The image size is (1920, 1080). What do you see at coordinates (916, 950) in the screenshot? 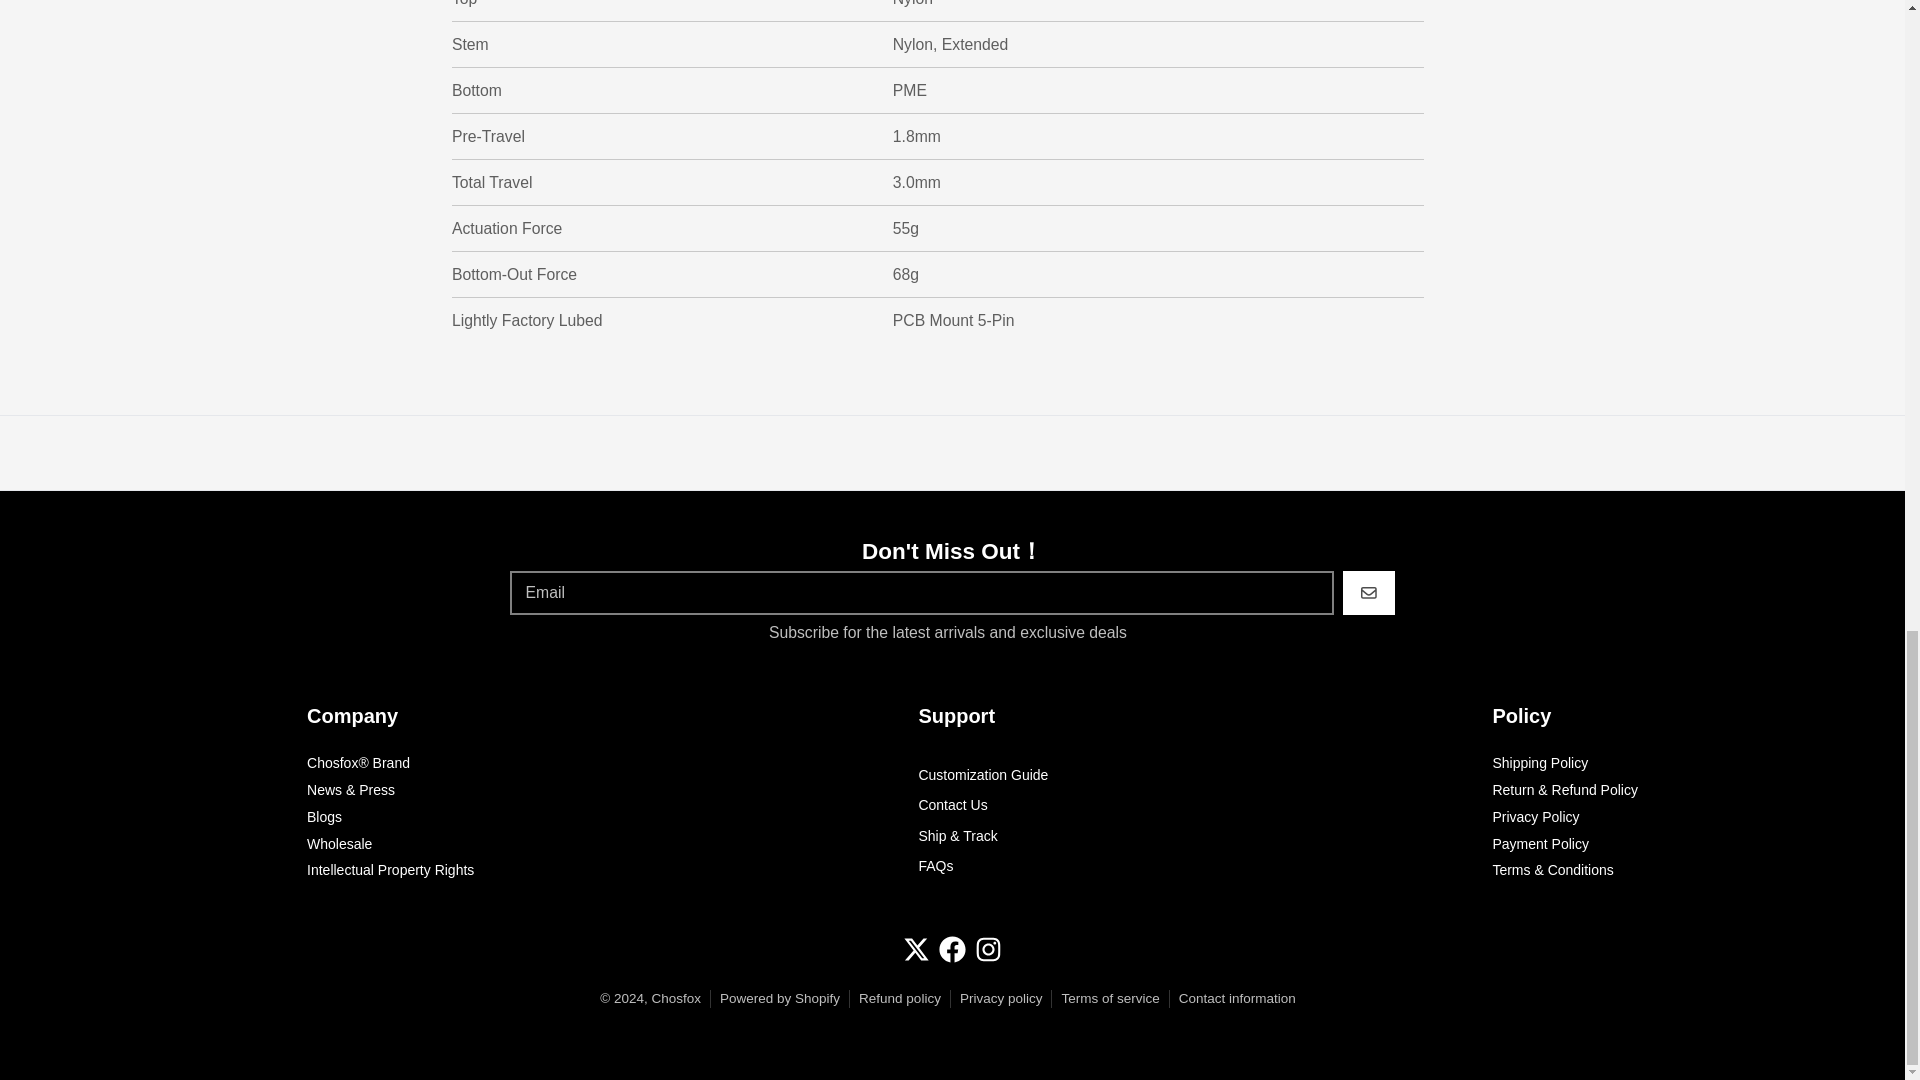
I see `Twitter - Chosfox` at bounding box center [916, 950].